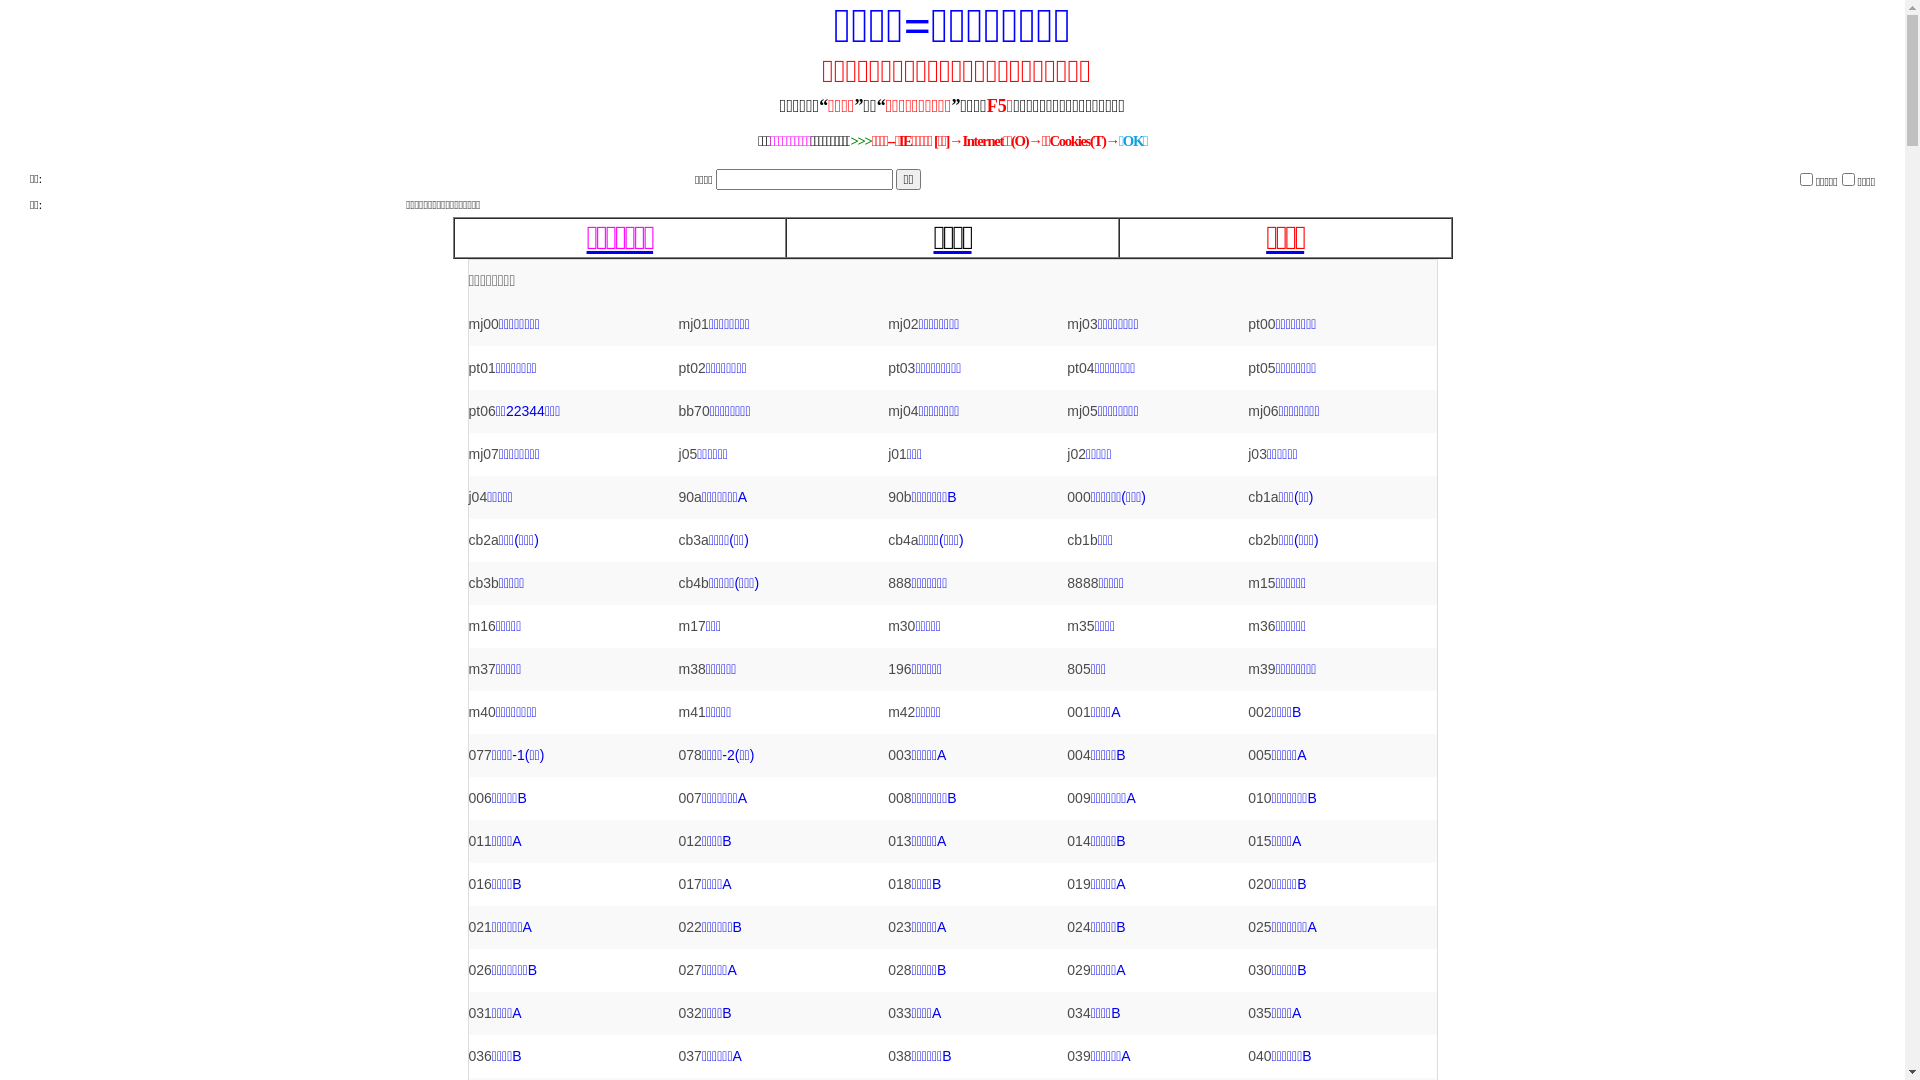  Describe the element at coordinates (1082, 540) in the screenshot. I see `cb1b` at that location.